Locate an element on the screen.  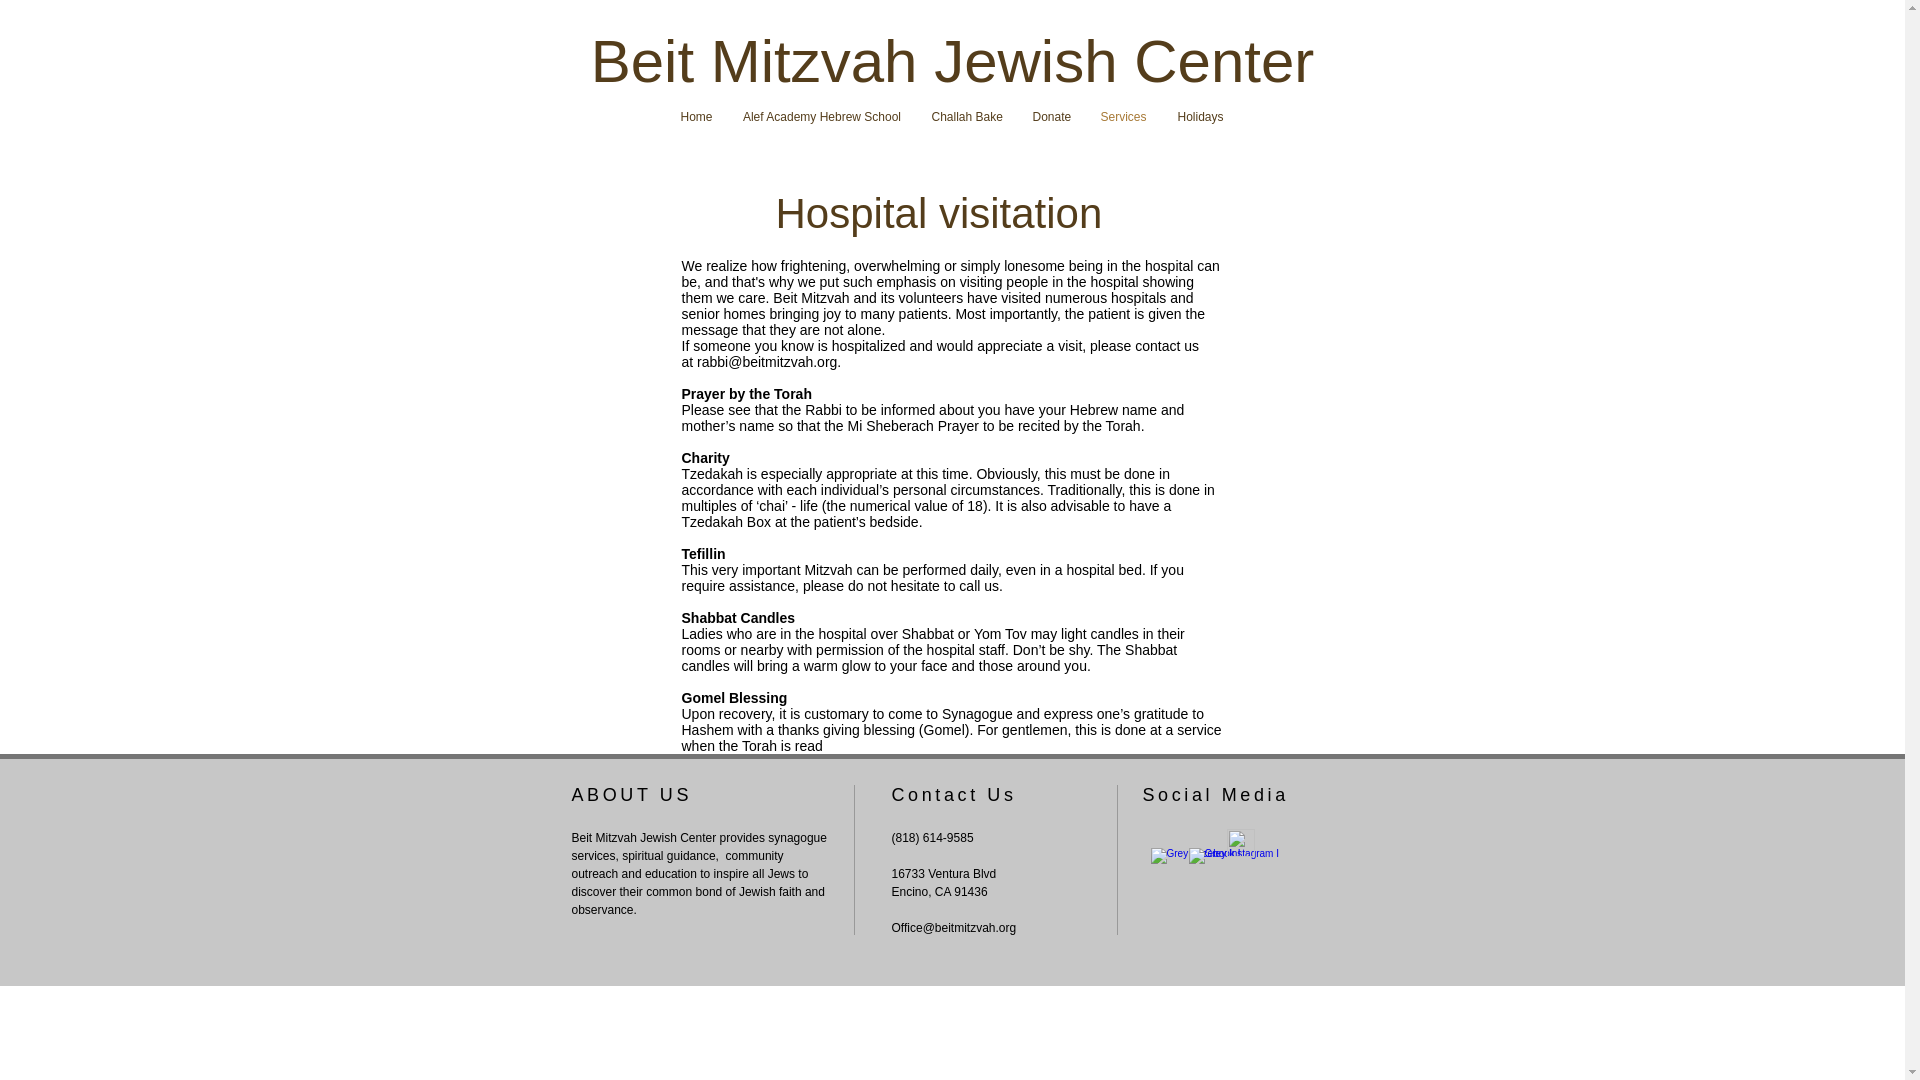
Services is located at coordinates (1124, 116).